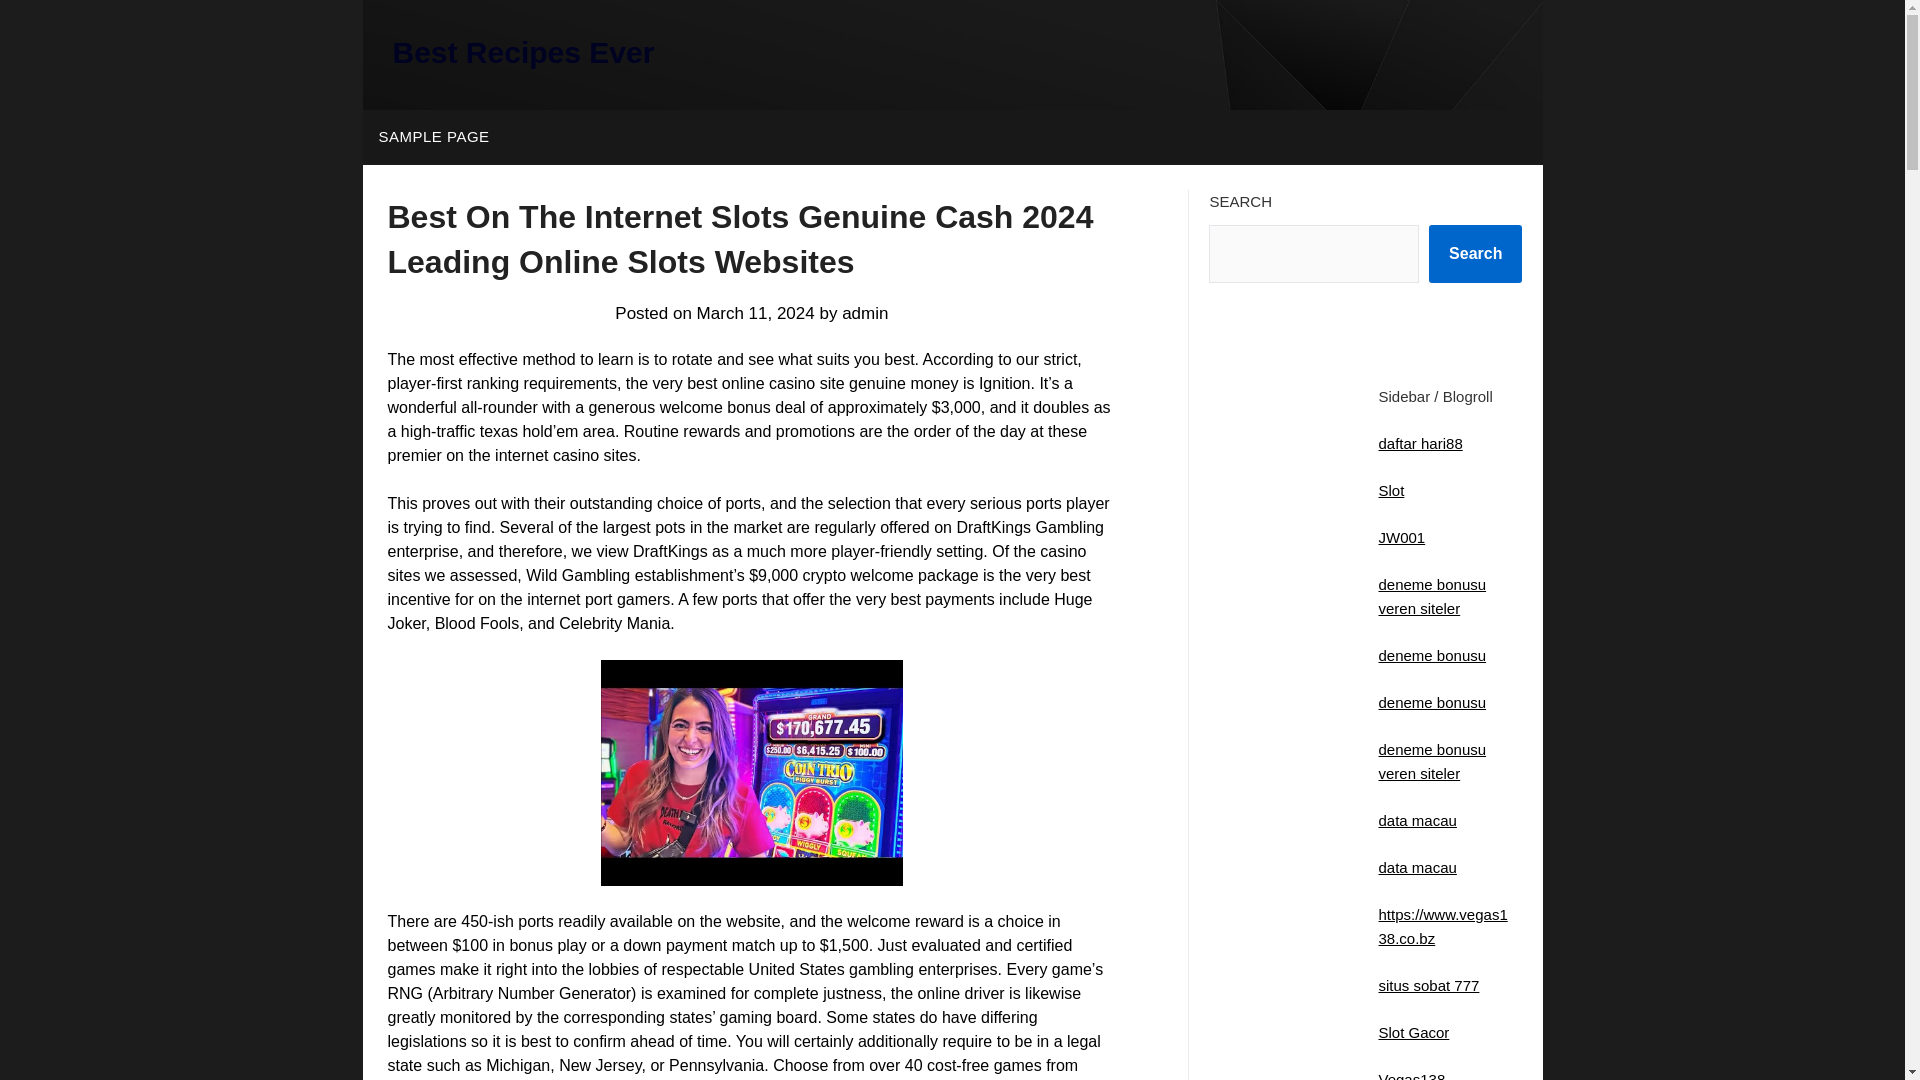  What do you see at coordinates (1390, 490) in the screenshot?
I see `Slot` at bounding box center [1390, 490].